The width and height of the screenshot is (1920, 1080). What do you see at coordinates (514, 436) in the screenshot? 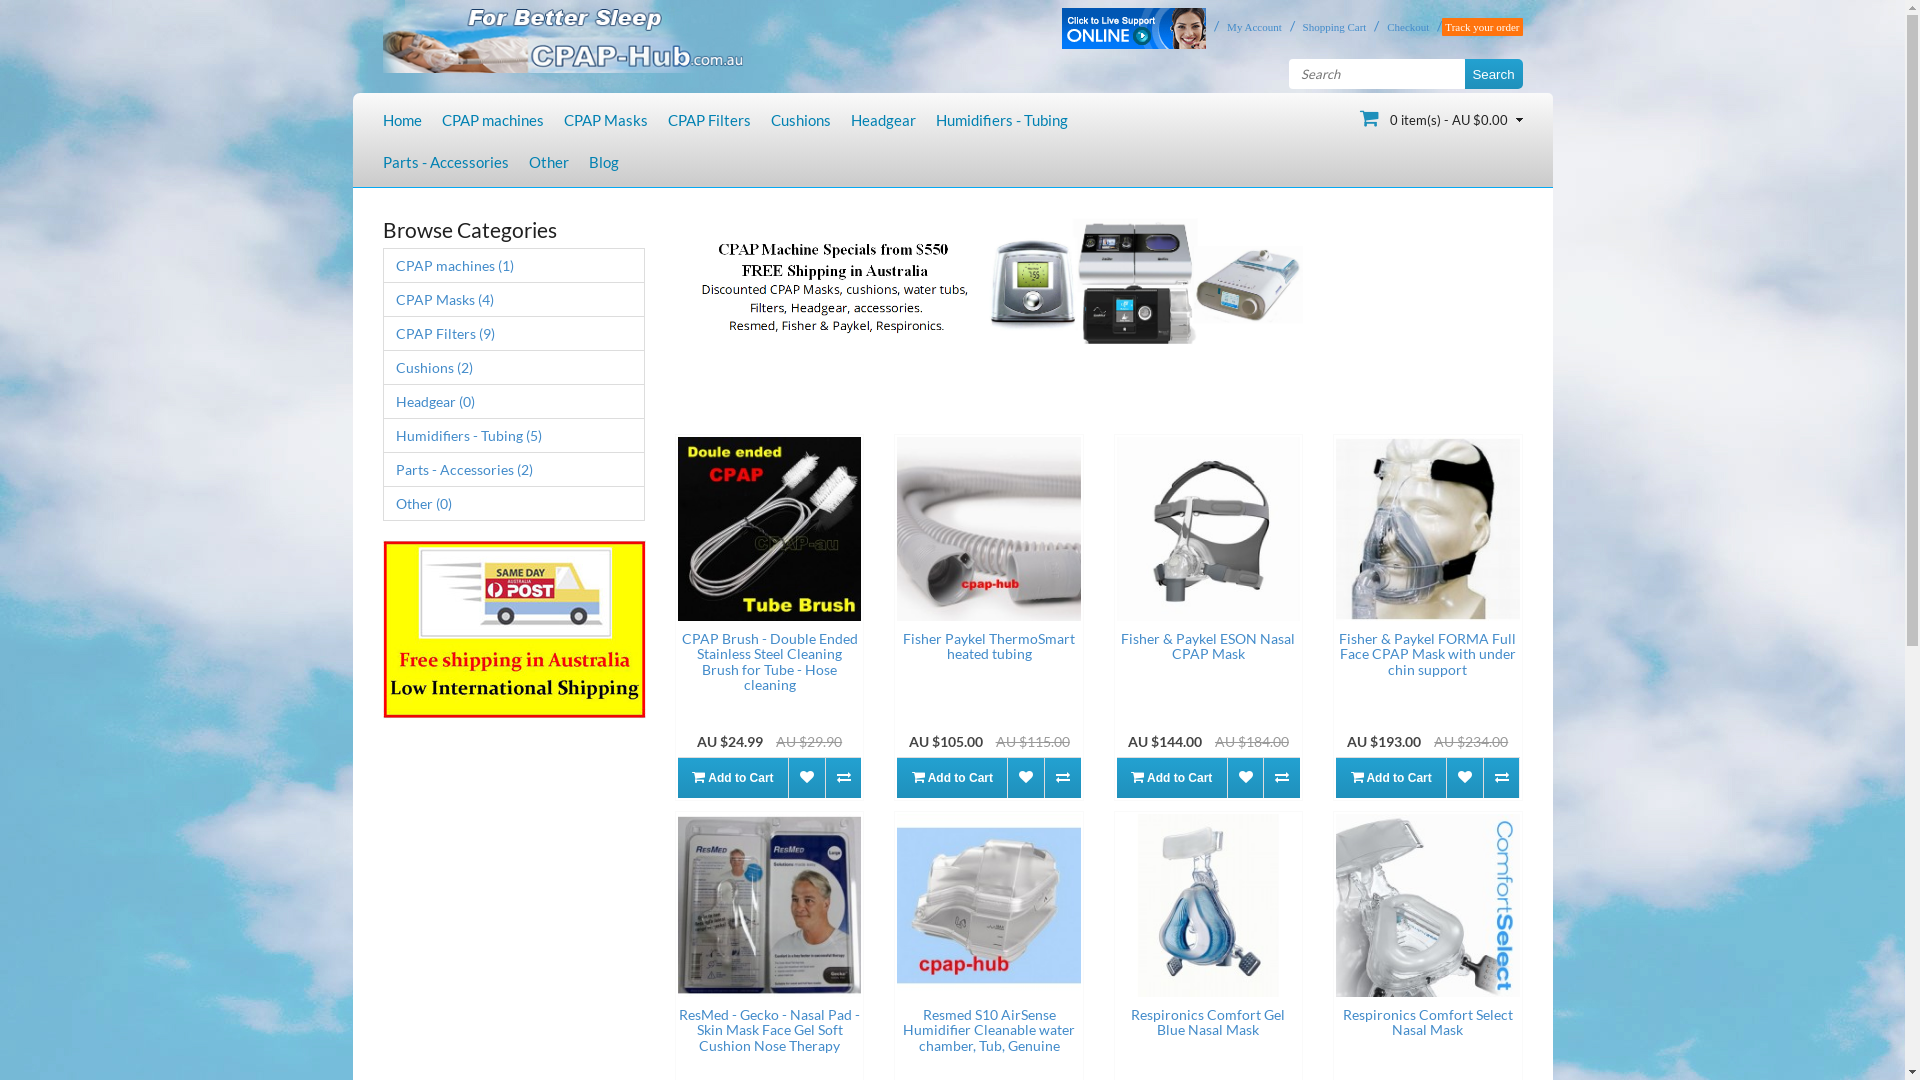
I see `Humidifiers - Tubing (5)` at bounding box center [514, 436].